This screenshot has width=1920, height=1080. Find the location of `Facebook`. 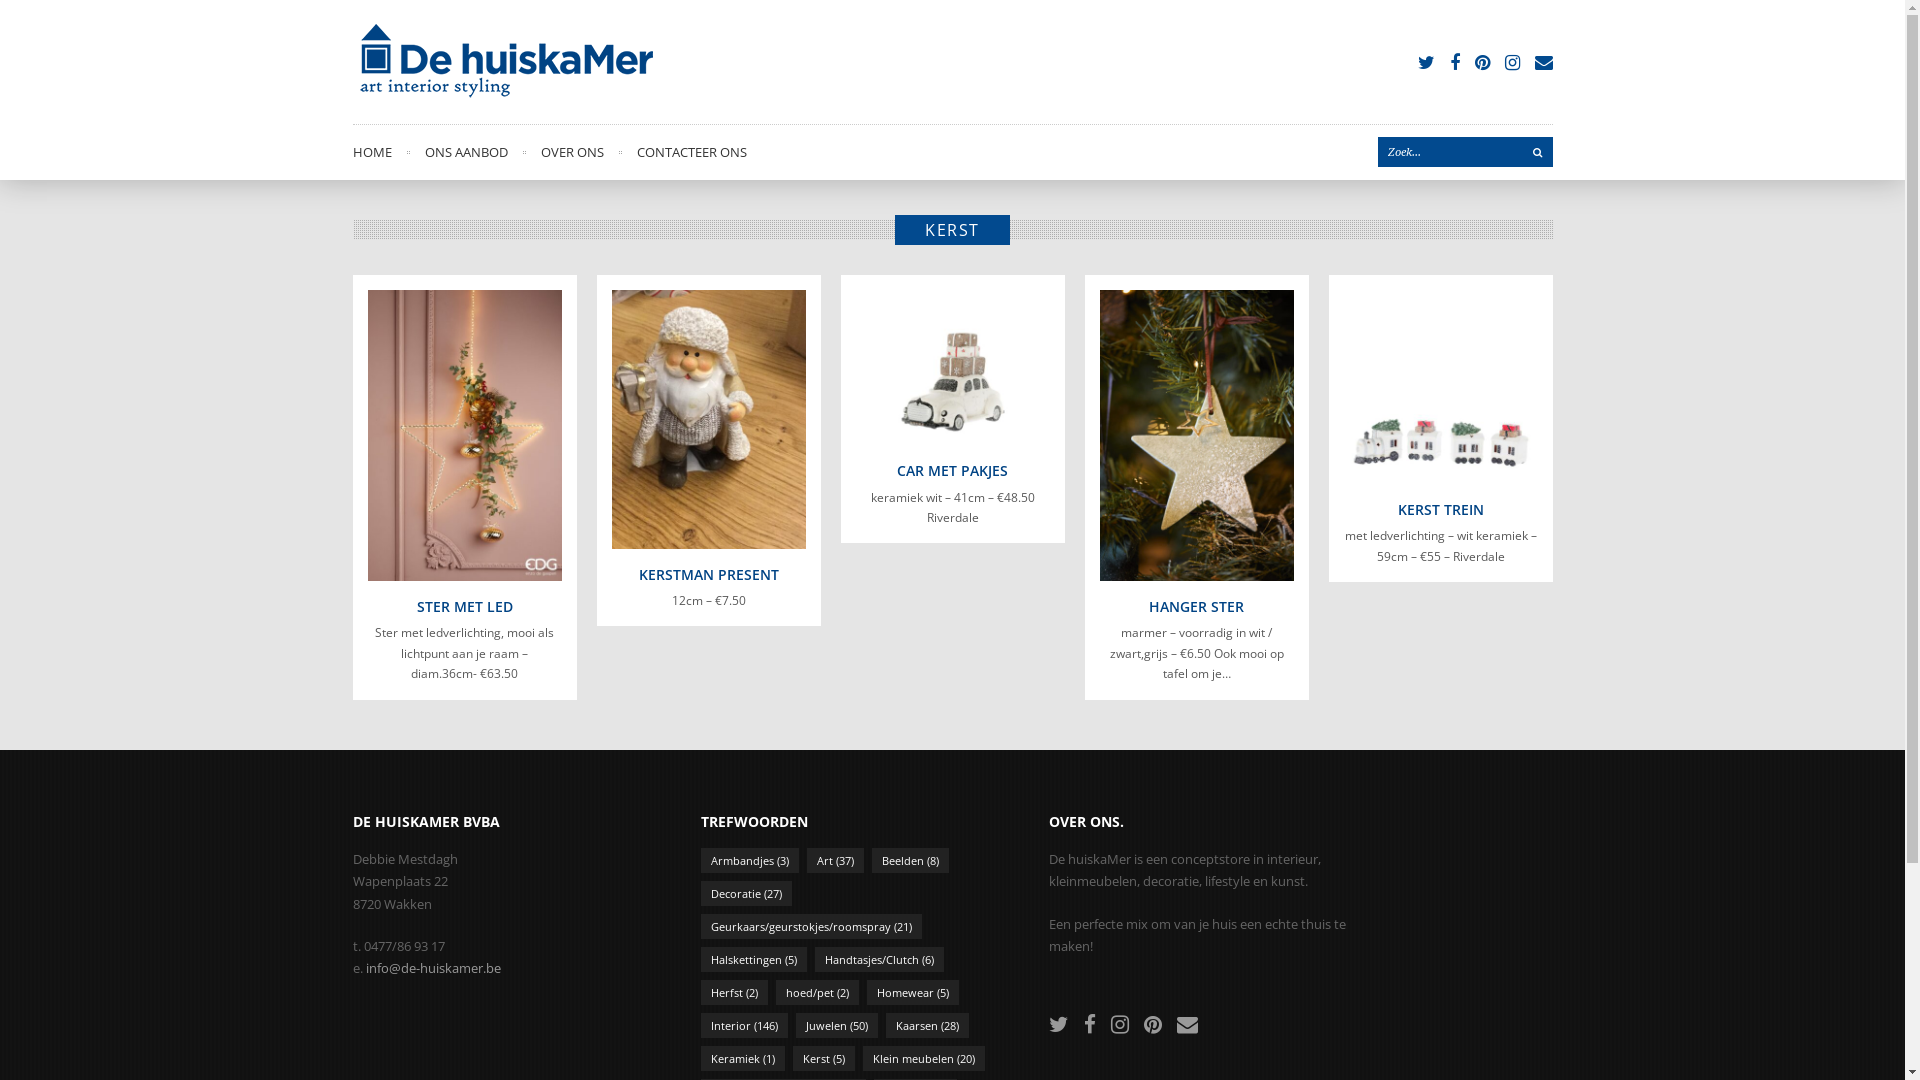

Facebook is located at coordinates (1455, 62).